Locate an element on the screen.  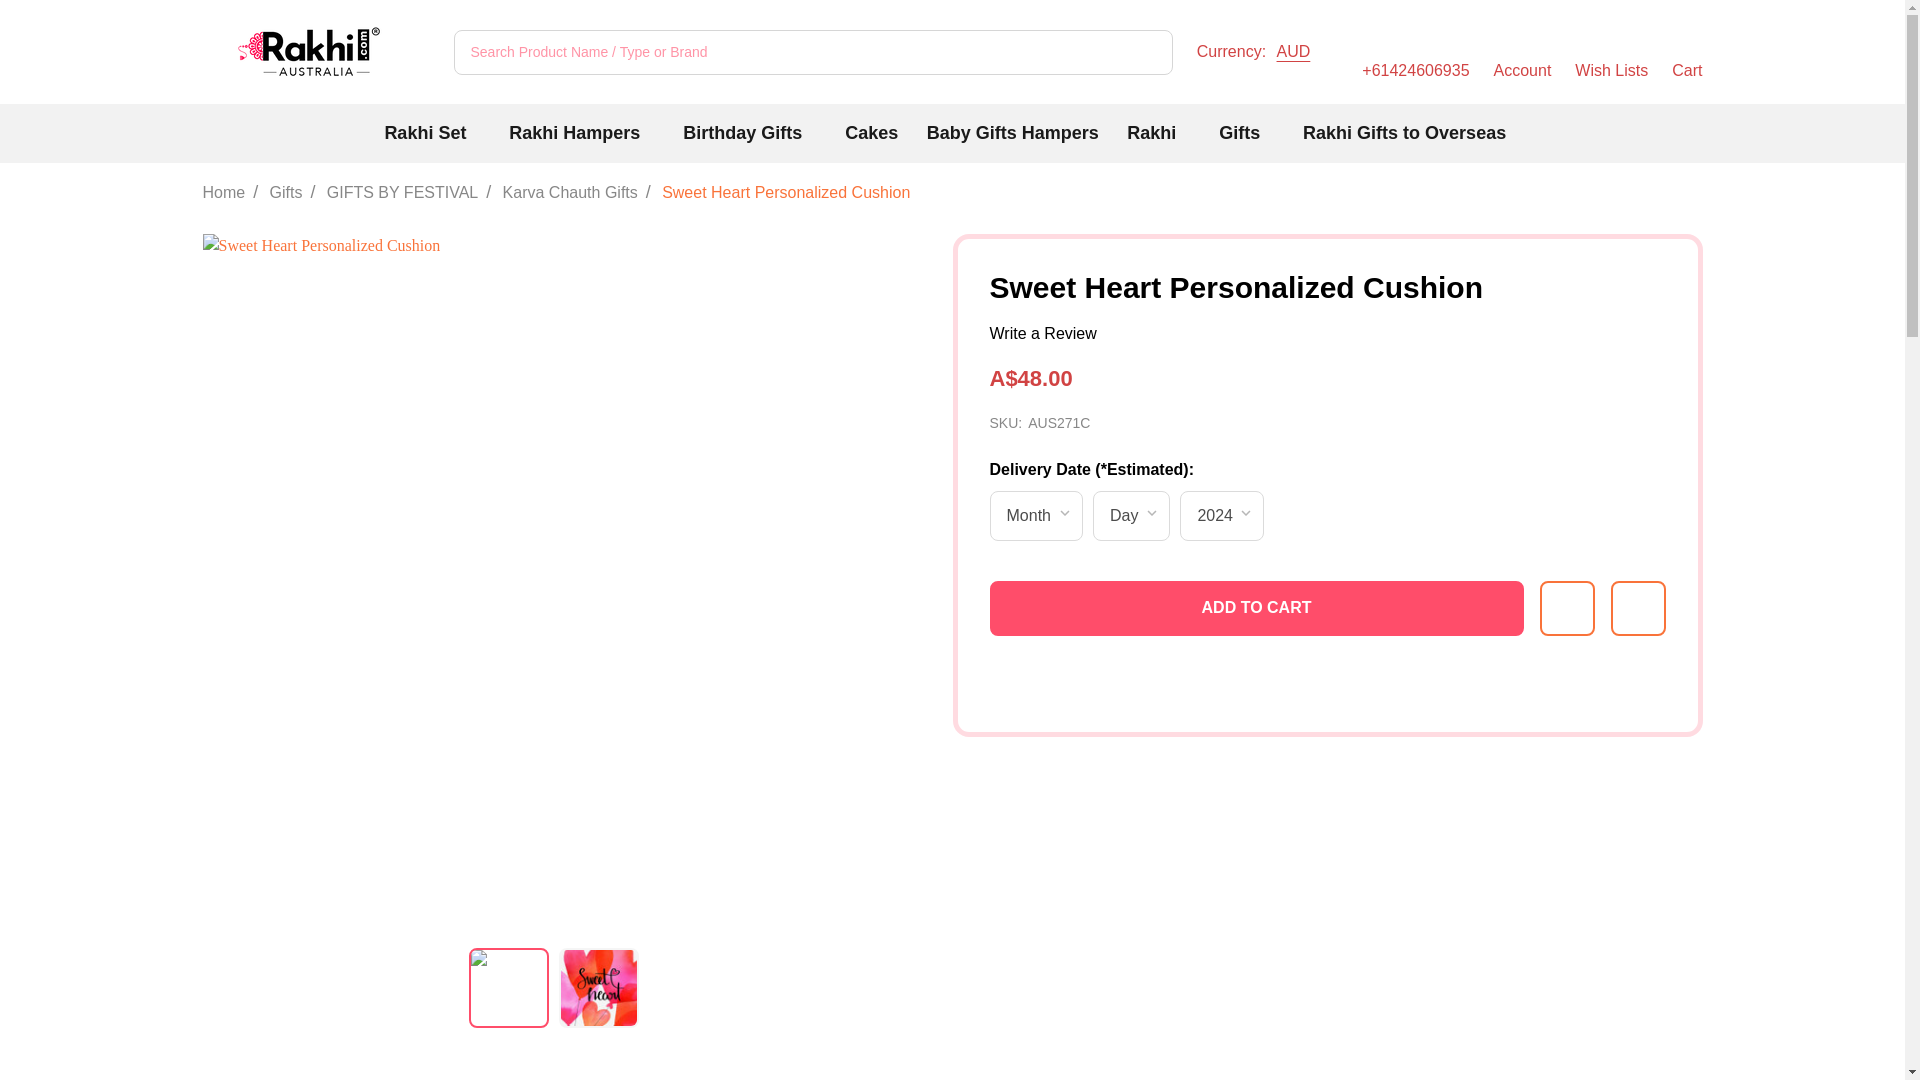
Account is located at coordinates (1686, 51).